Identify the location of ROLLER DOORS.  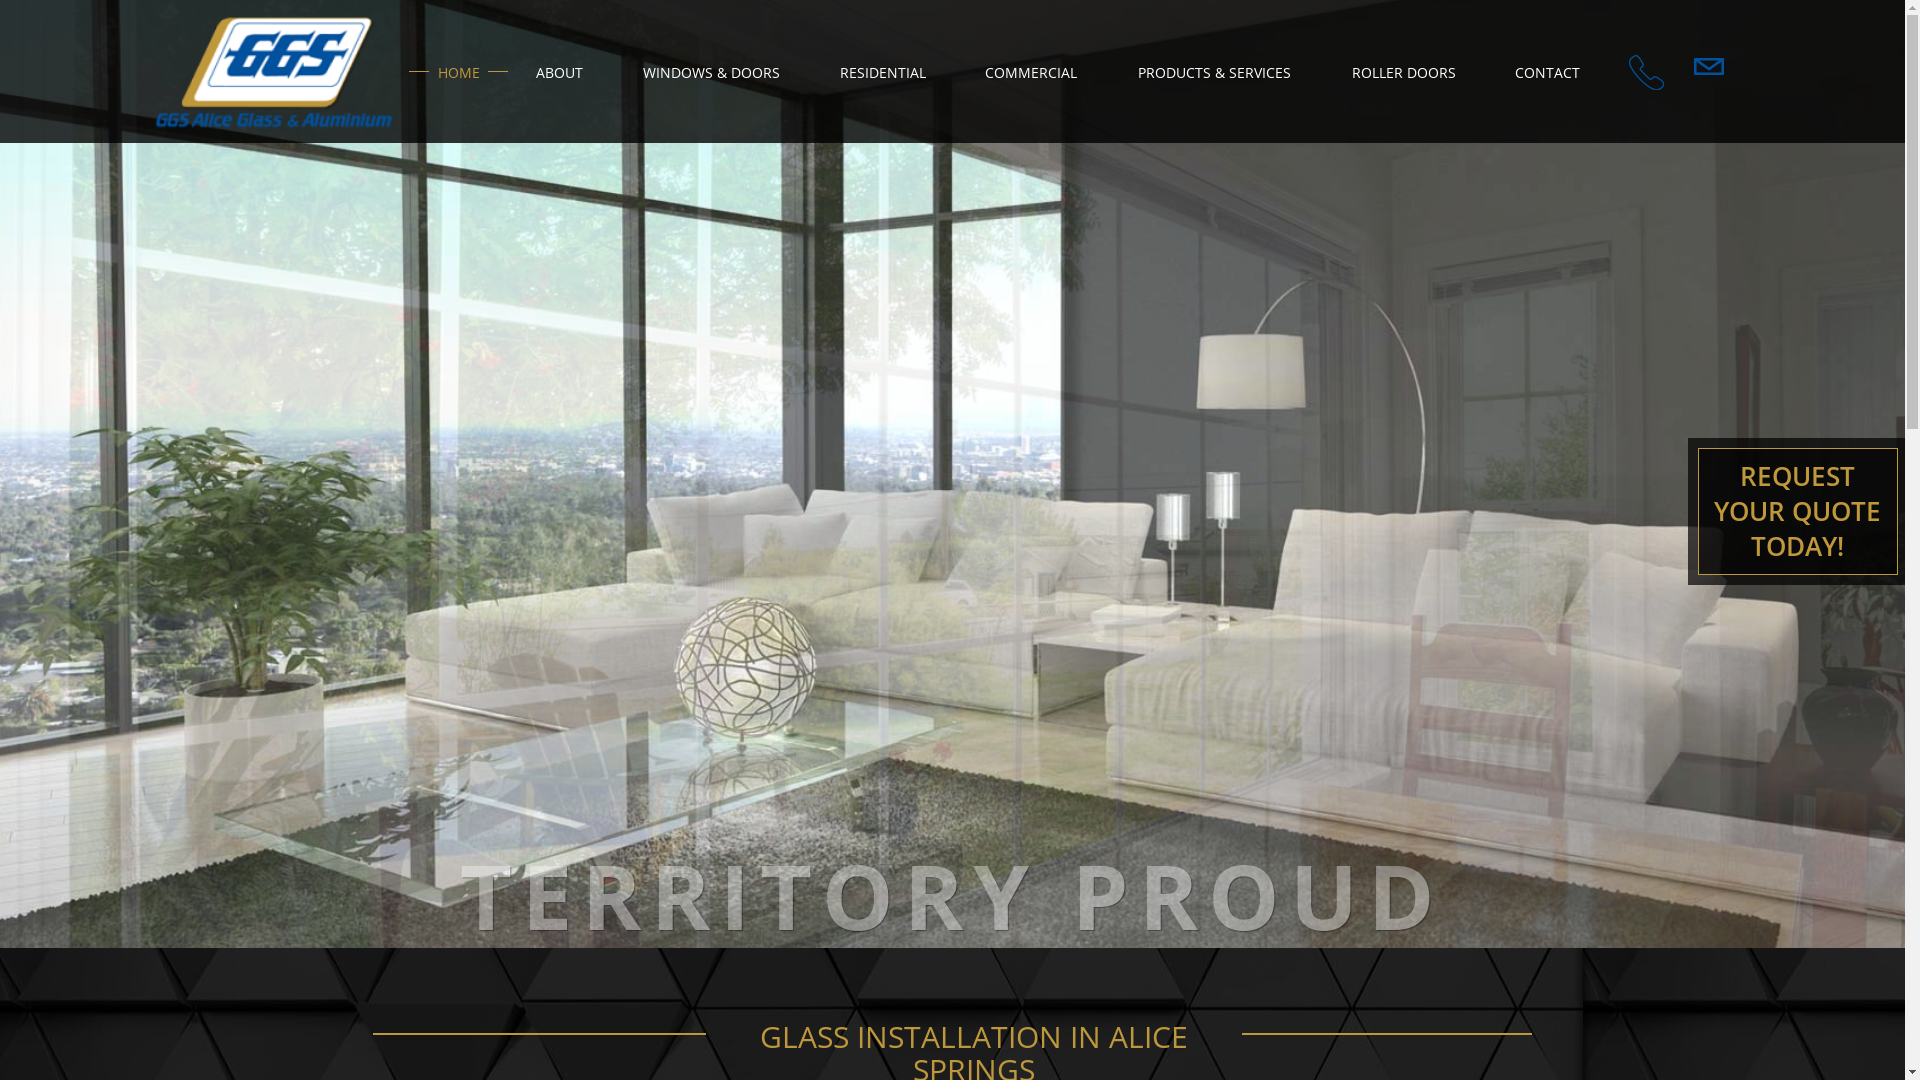
(1404, 72).